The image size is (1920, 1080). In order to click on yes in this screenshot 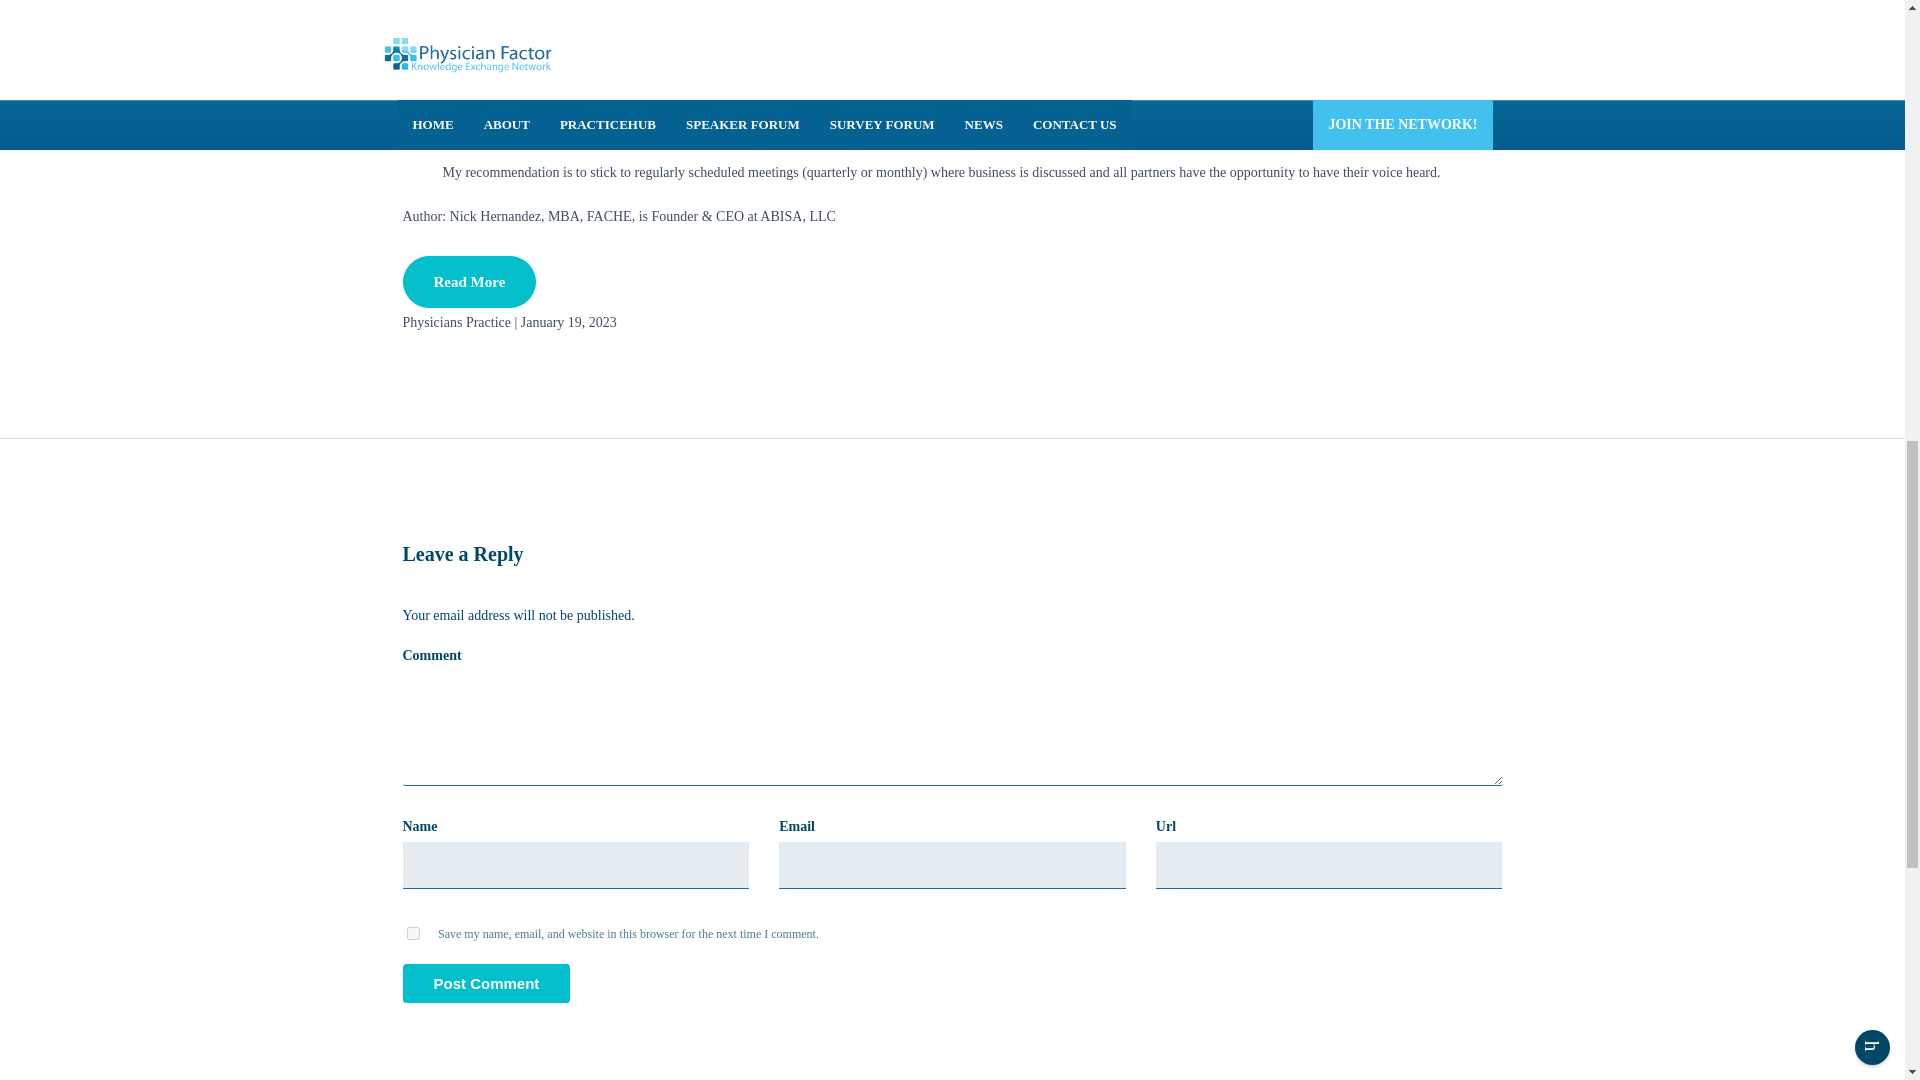, I will do `click(412, 932)`.